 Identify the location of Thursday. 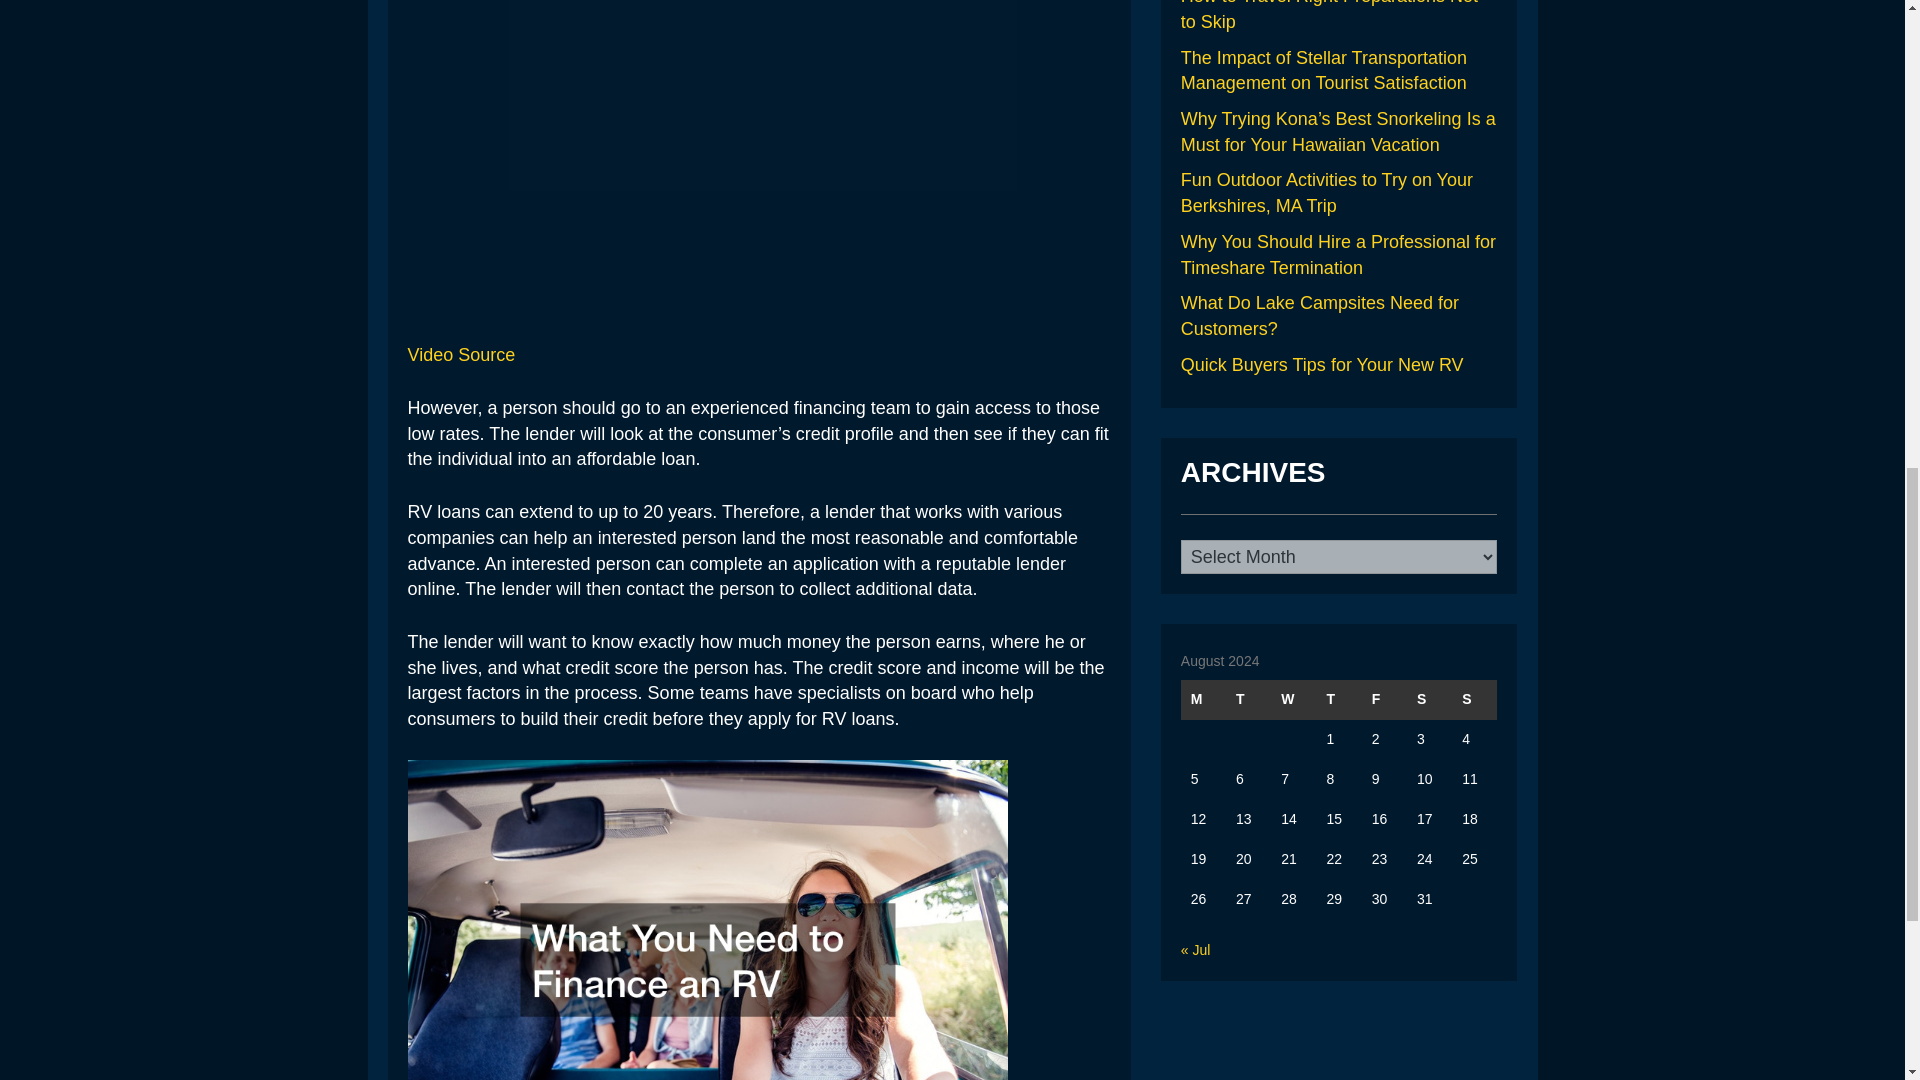
(1339, 700).